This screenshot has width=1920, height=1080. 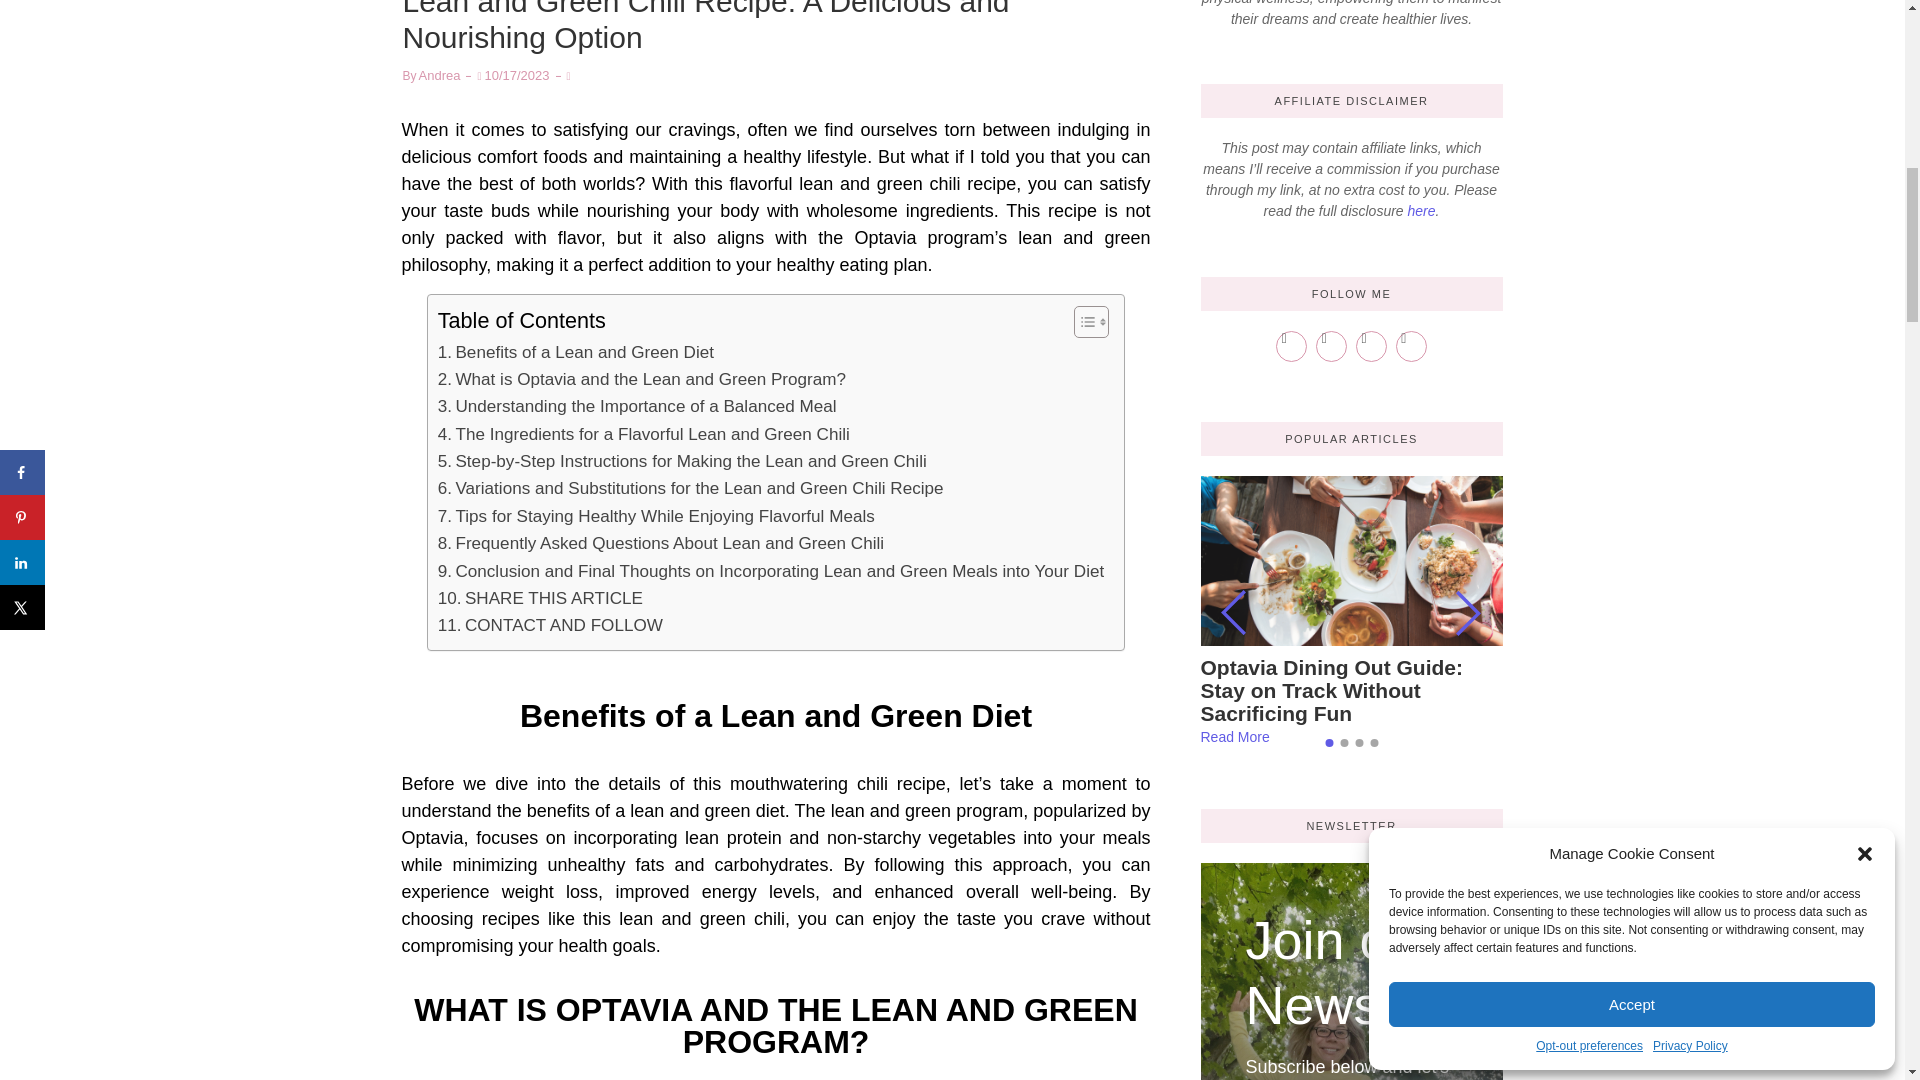 What do you see at coordinates (660, 544) in the screenshot?
I see `Frequently Asked Questions About Lean and Green Chili` at bounding box center [660, 544].